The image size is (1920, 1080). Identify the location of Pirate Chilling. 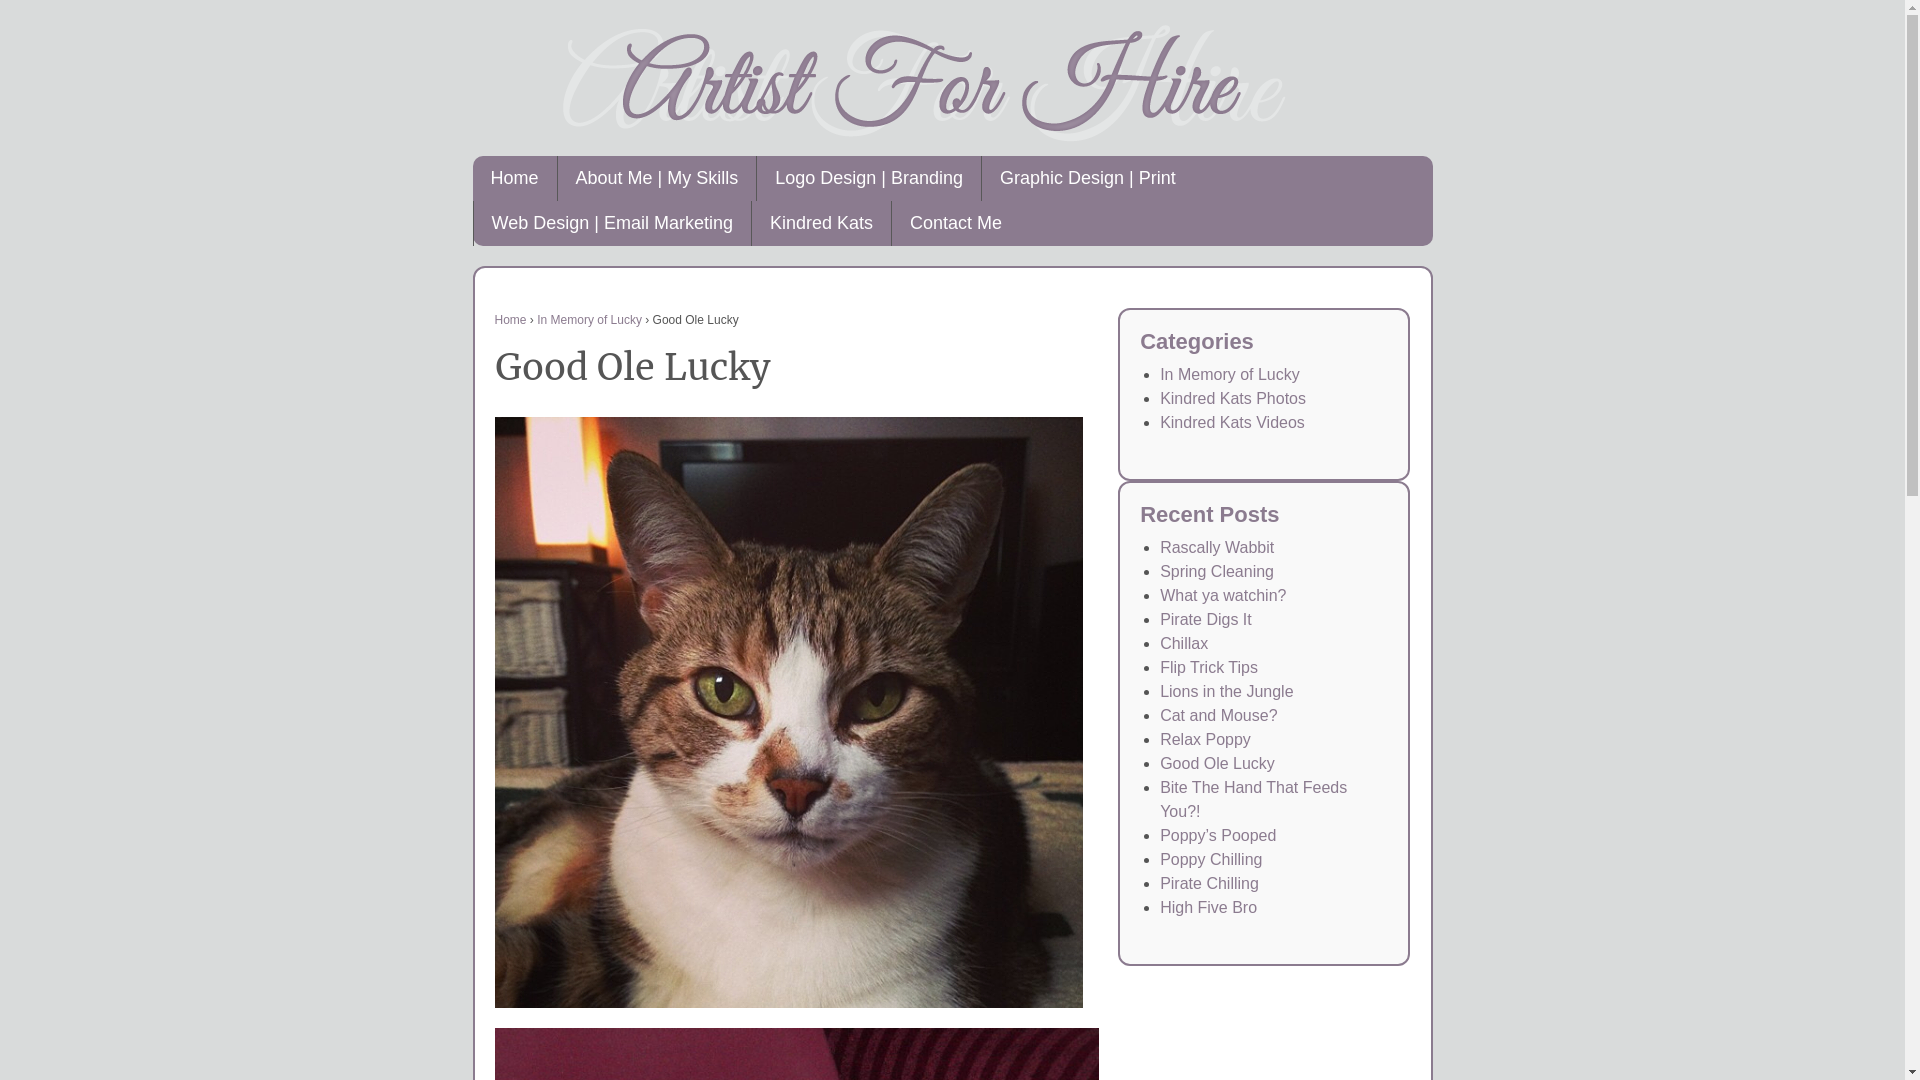
(1210, 884).